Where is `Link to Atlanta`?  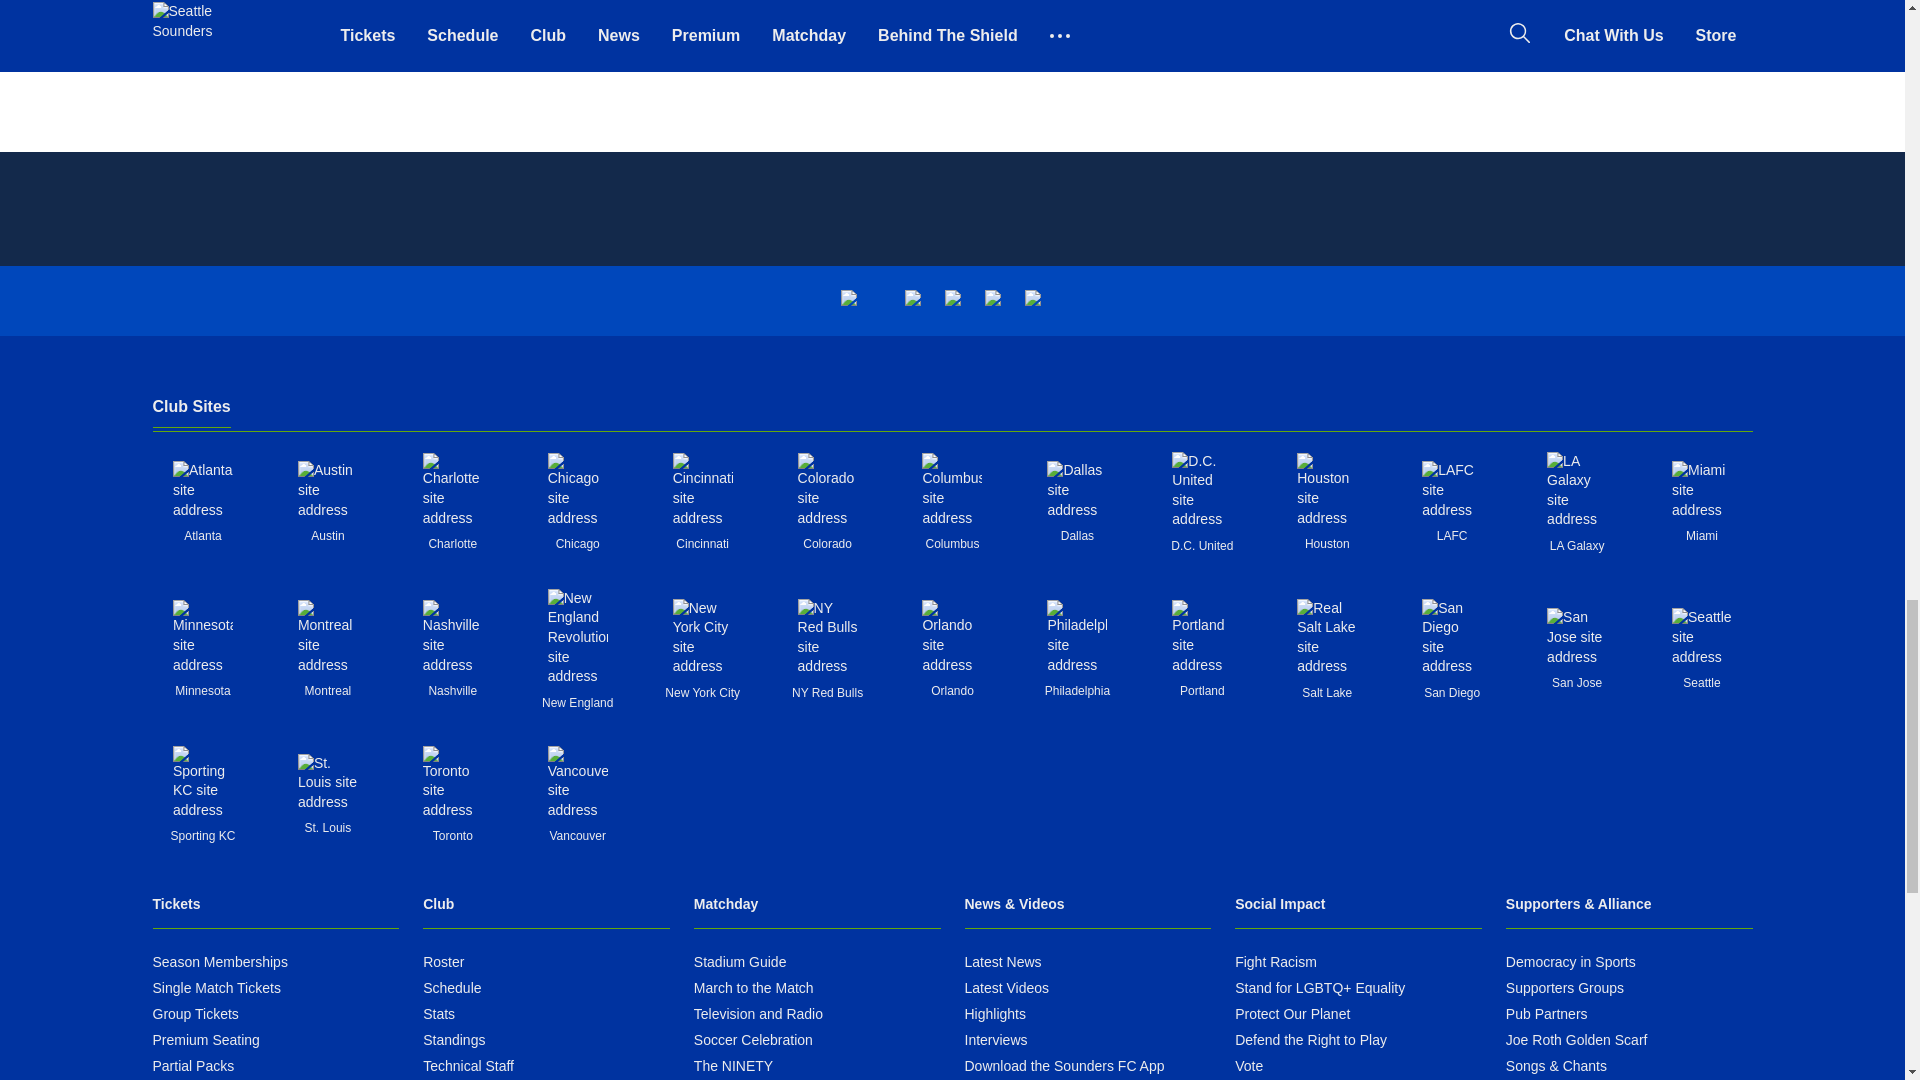
Link to Atlanta is located at coordinates (202, 490).